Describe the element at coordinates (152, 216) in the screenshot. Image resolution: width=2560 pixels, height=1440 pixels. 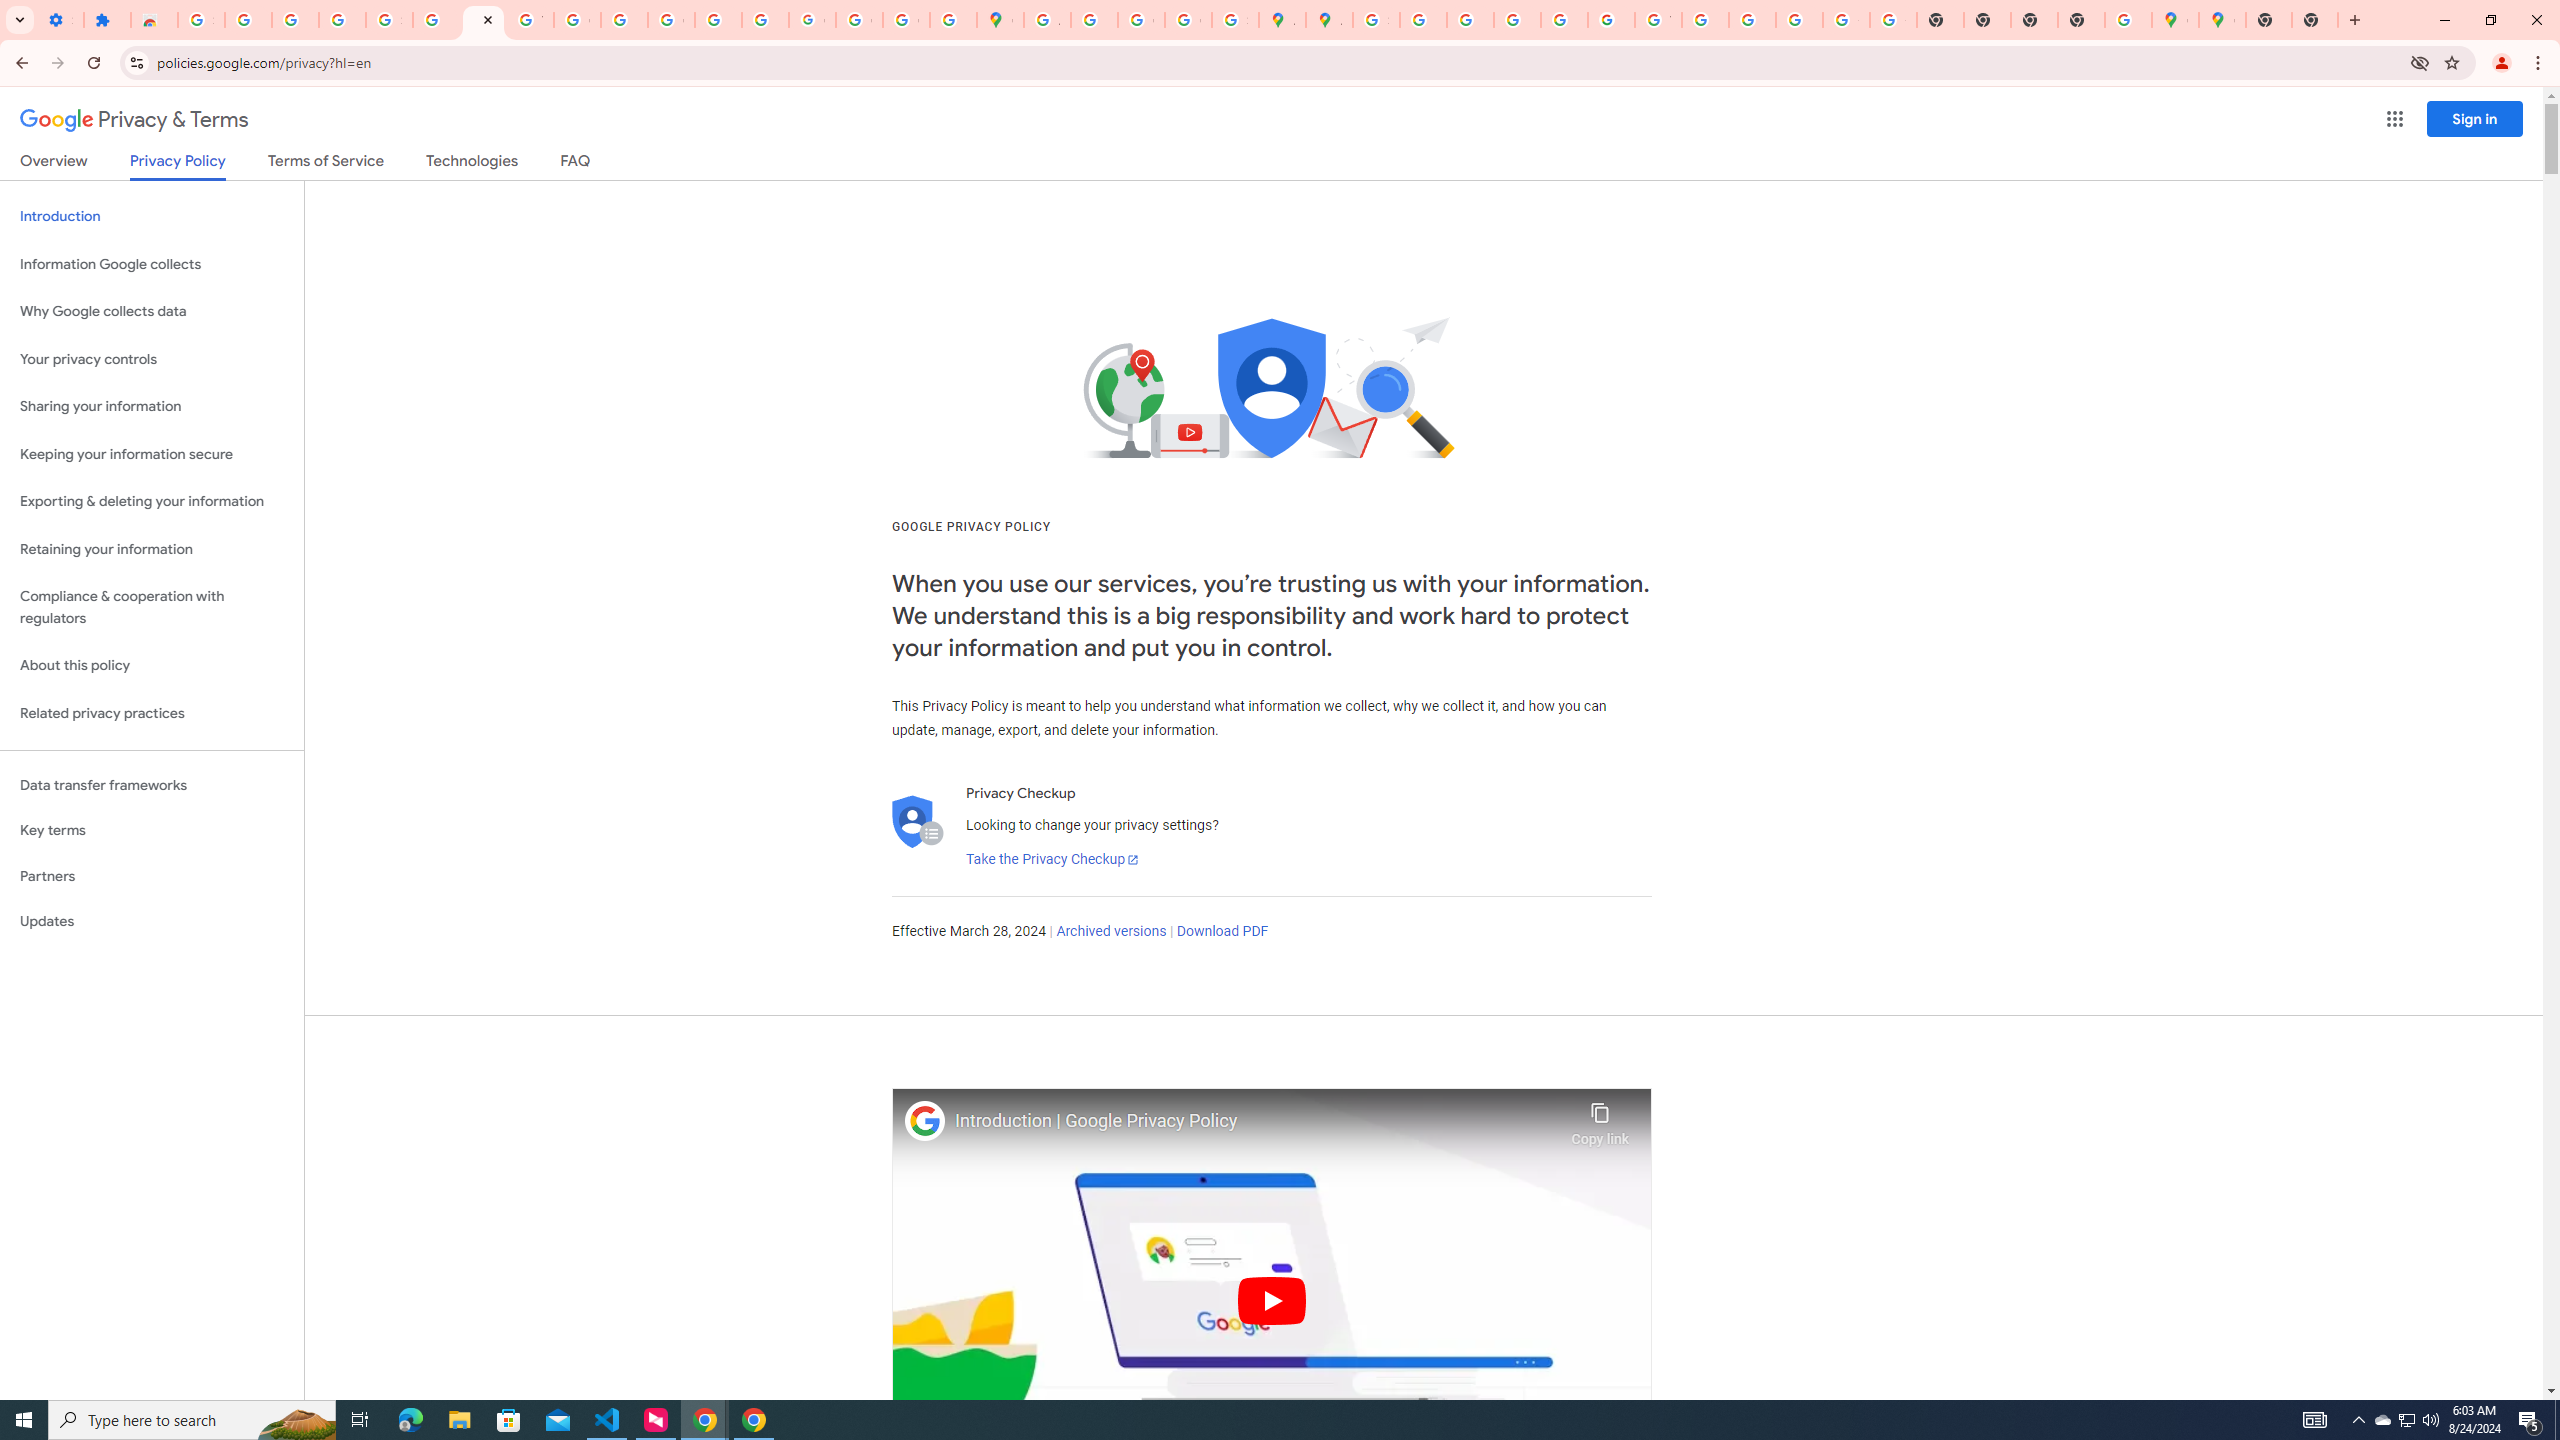
I see `Introduction` at that location.